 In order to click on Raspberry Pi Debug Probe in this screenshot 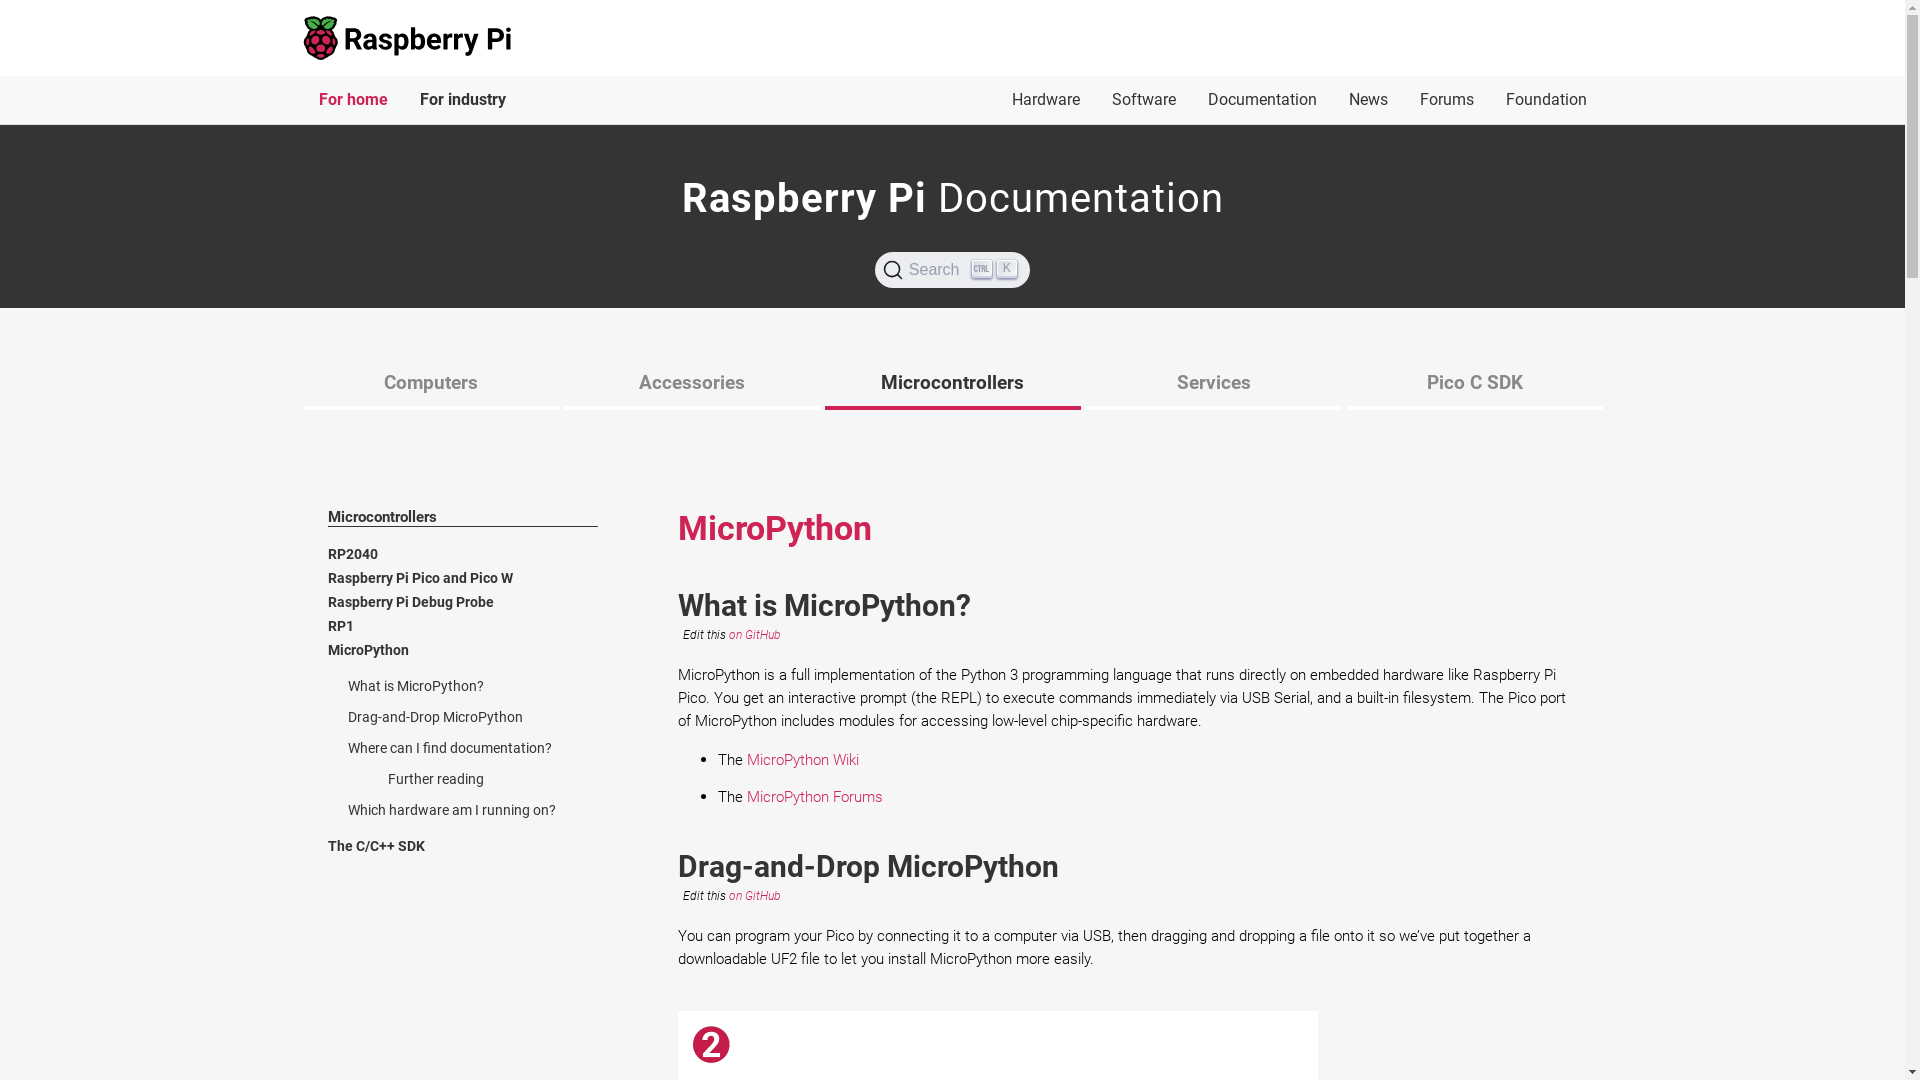, I will do `click(478, 602)`.